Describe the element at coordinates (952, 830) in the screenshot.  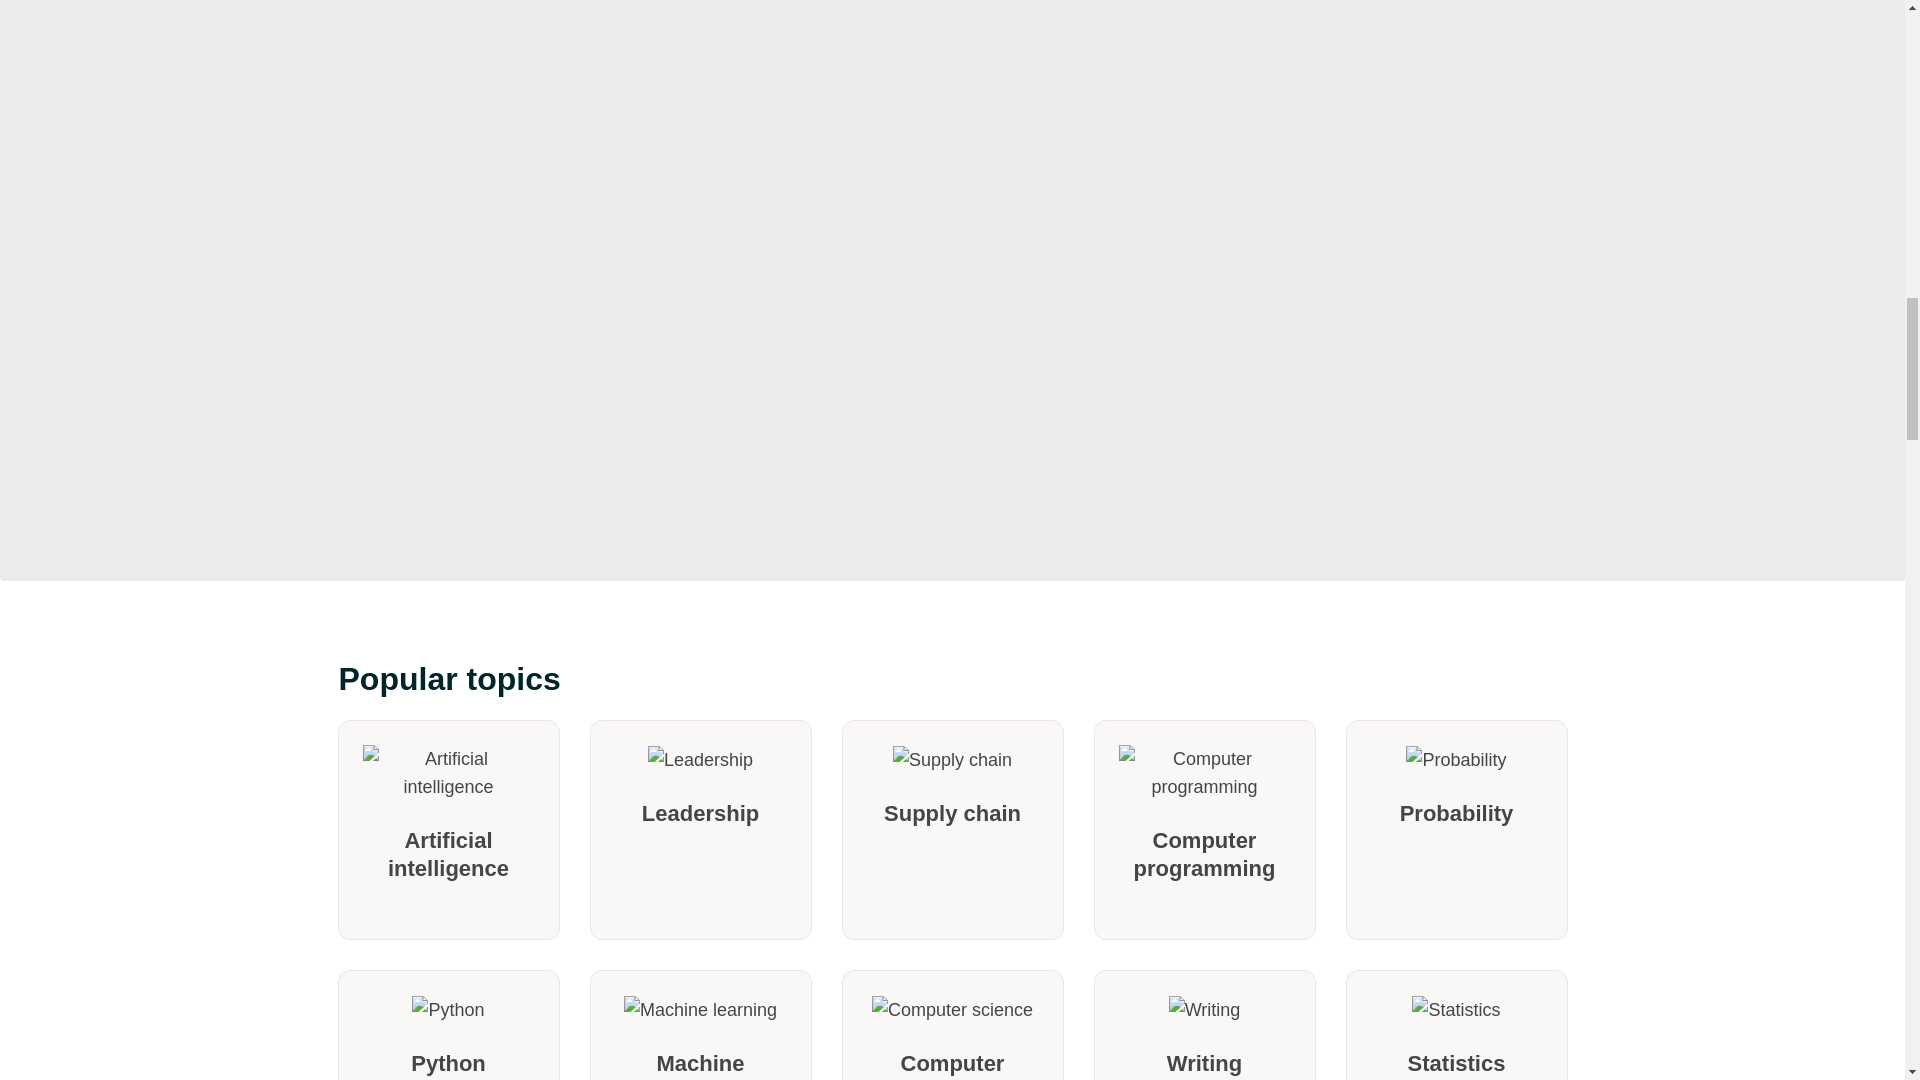
I see `Supply chain` at that location.